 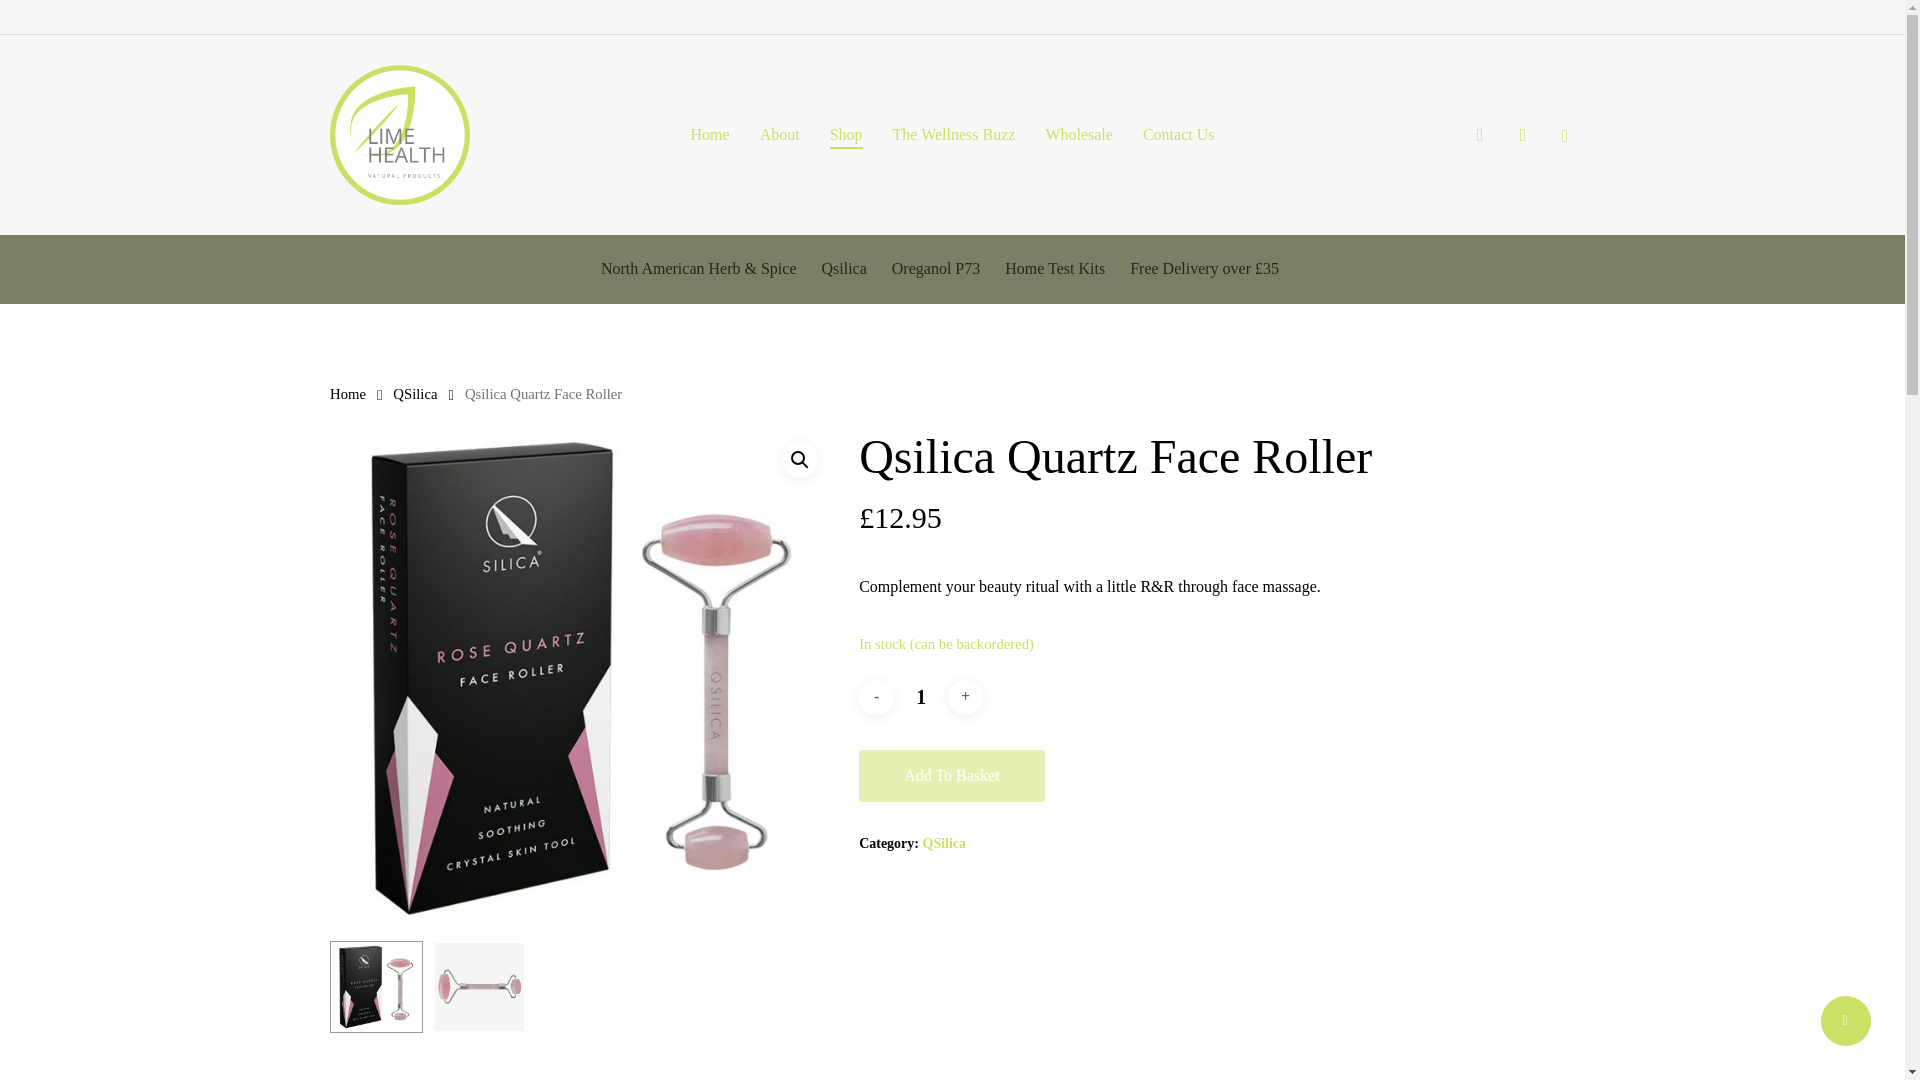 What do you see at coordinates (1480, 134) in the screenshot?
I see `search` at bounding box center [1480, 134].